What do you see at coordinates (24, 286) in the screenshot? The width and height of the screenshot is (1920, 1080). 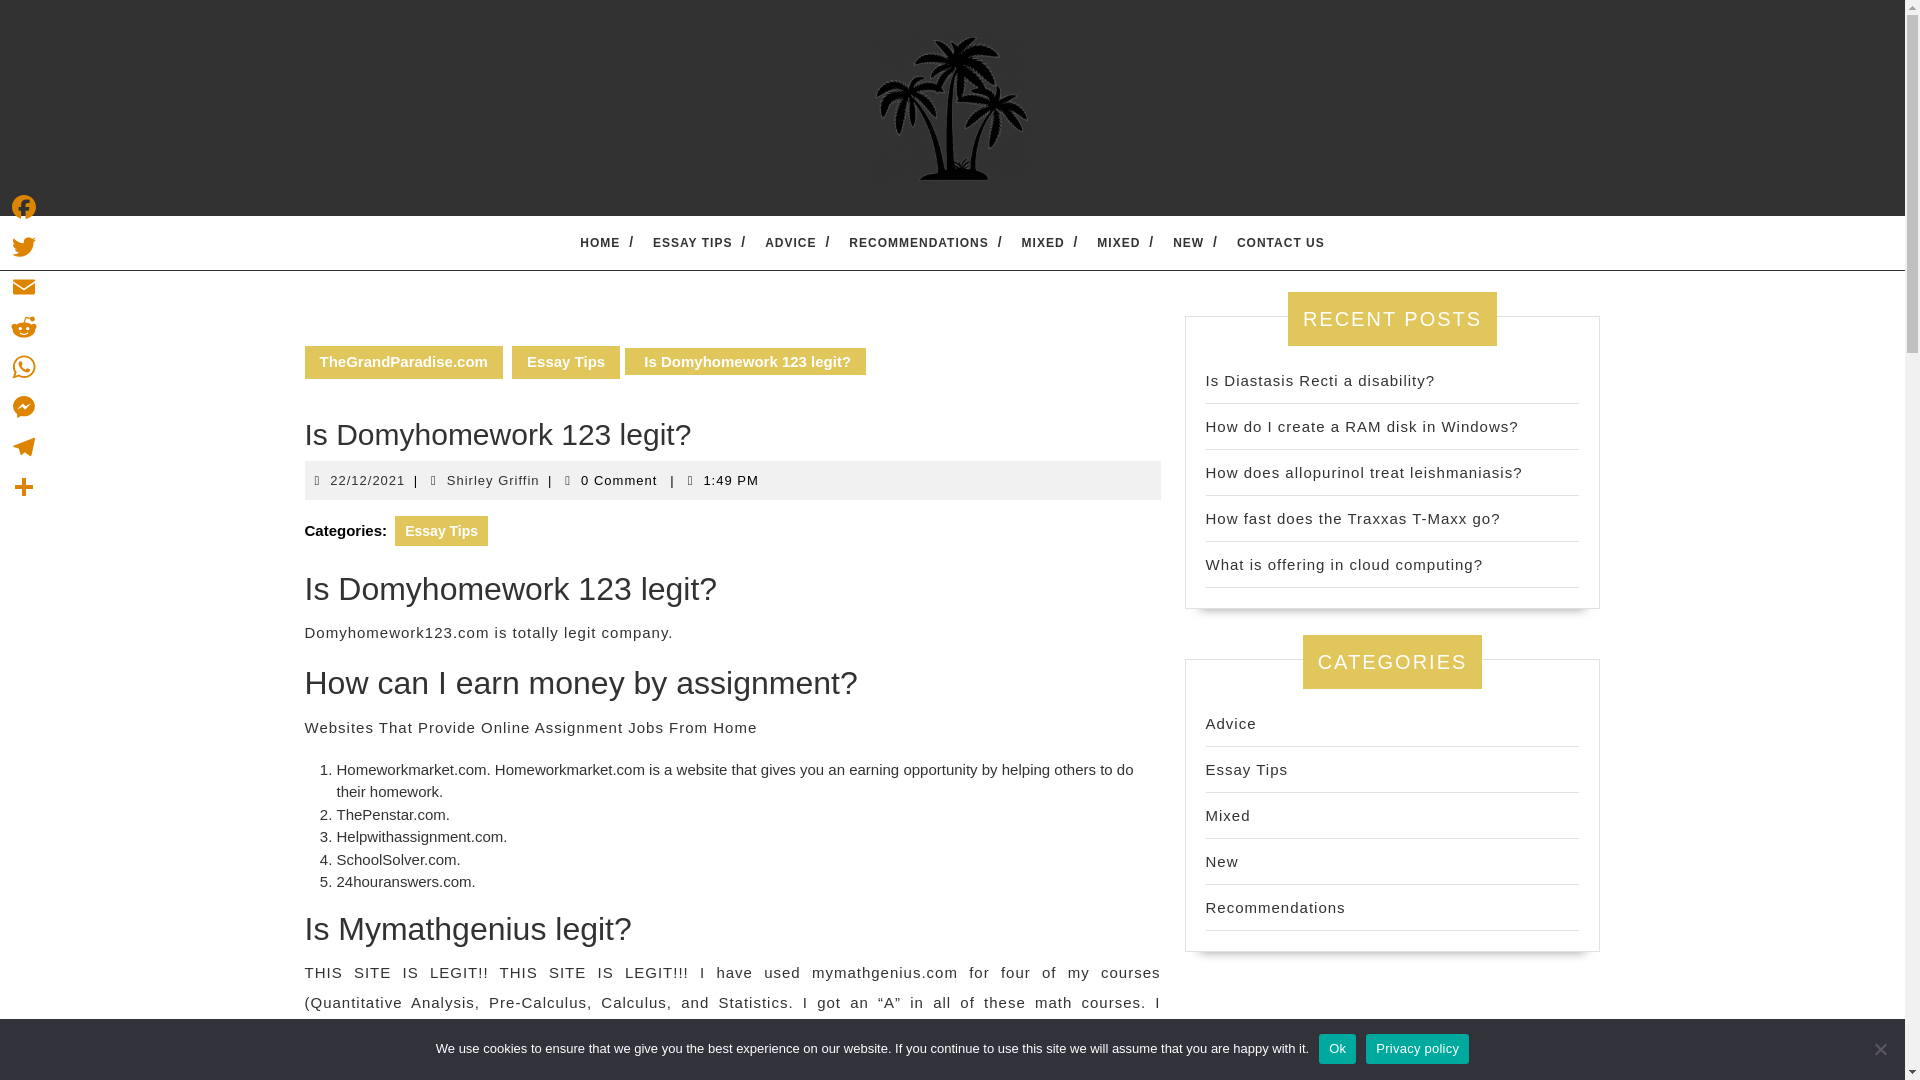 I see `Email` at bounding box center [24, 286].